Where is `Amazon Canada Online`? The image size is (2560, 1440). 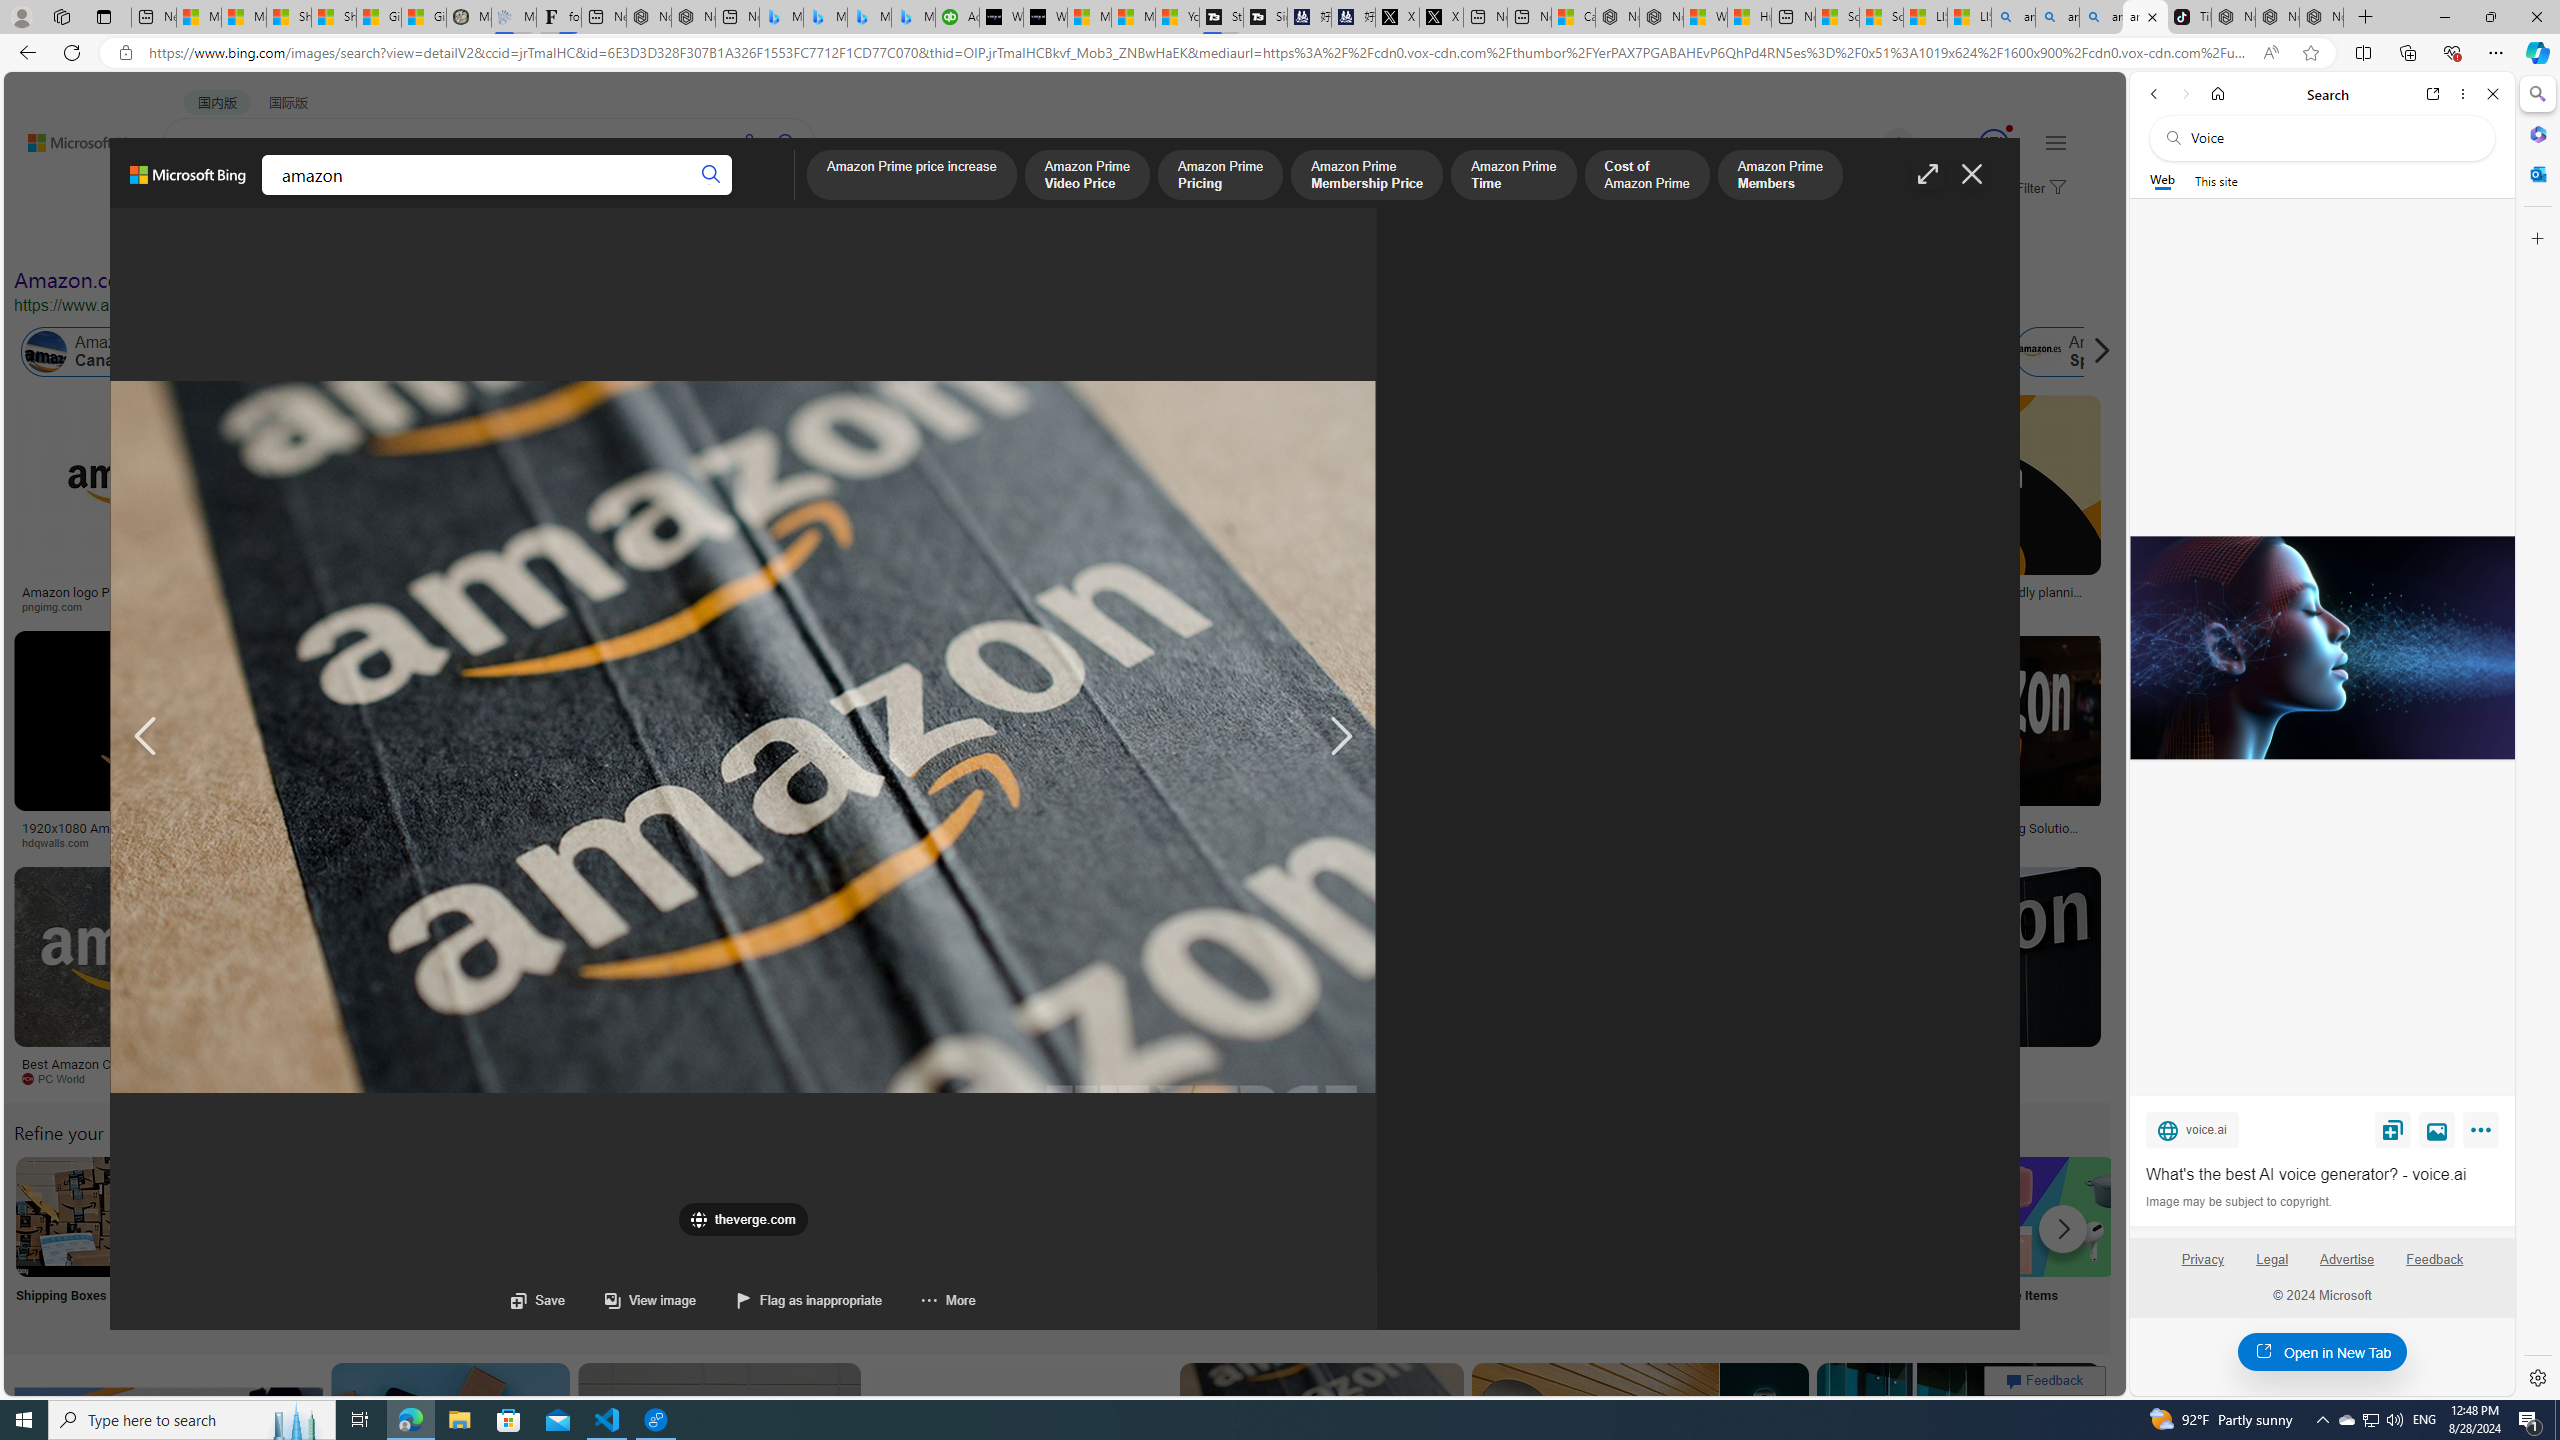 Amazon Canada Online is located at coordinates (115, 352).